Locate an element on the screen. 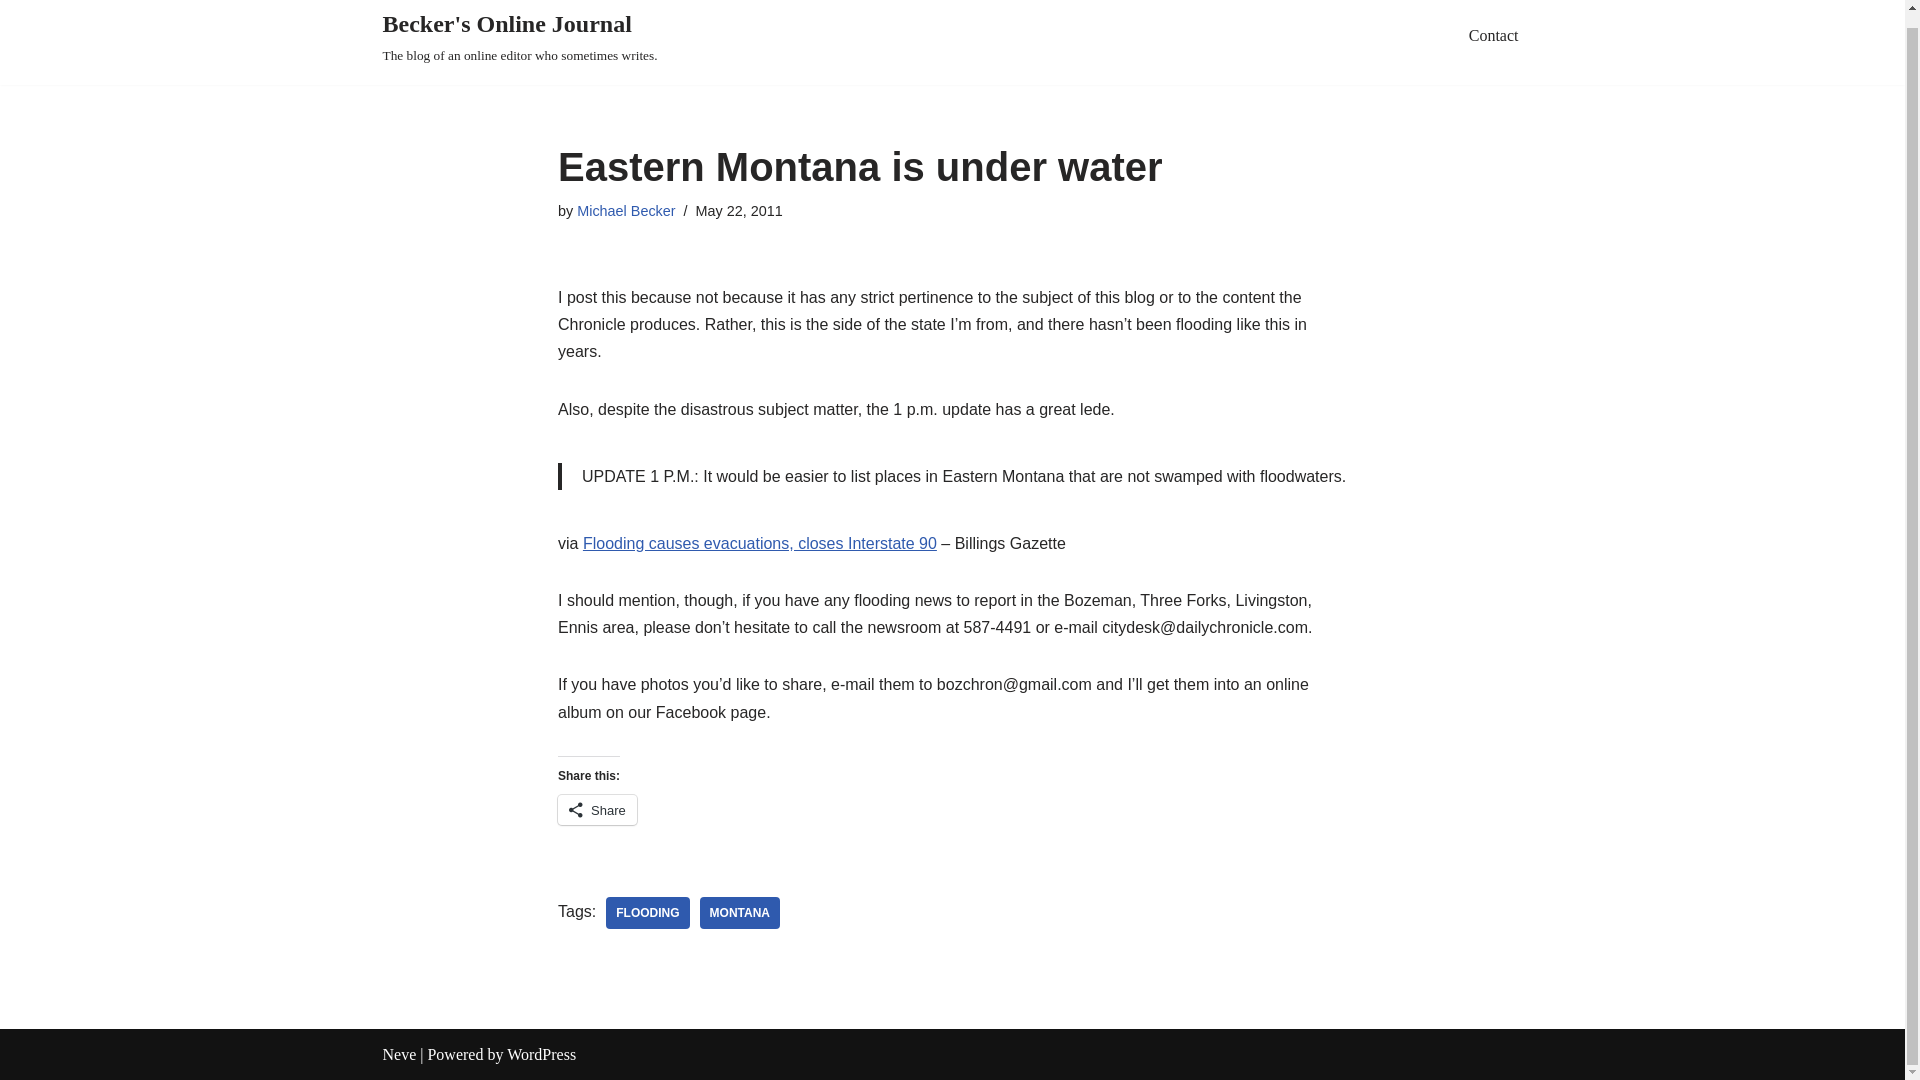  Posts by Michael Becker is located at coordinates (626, 211).